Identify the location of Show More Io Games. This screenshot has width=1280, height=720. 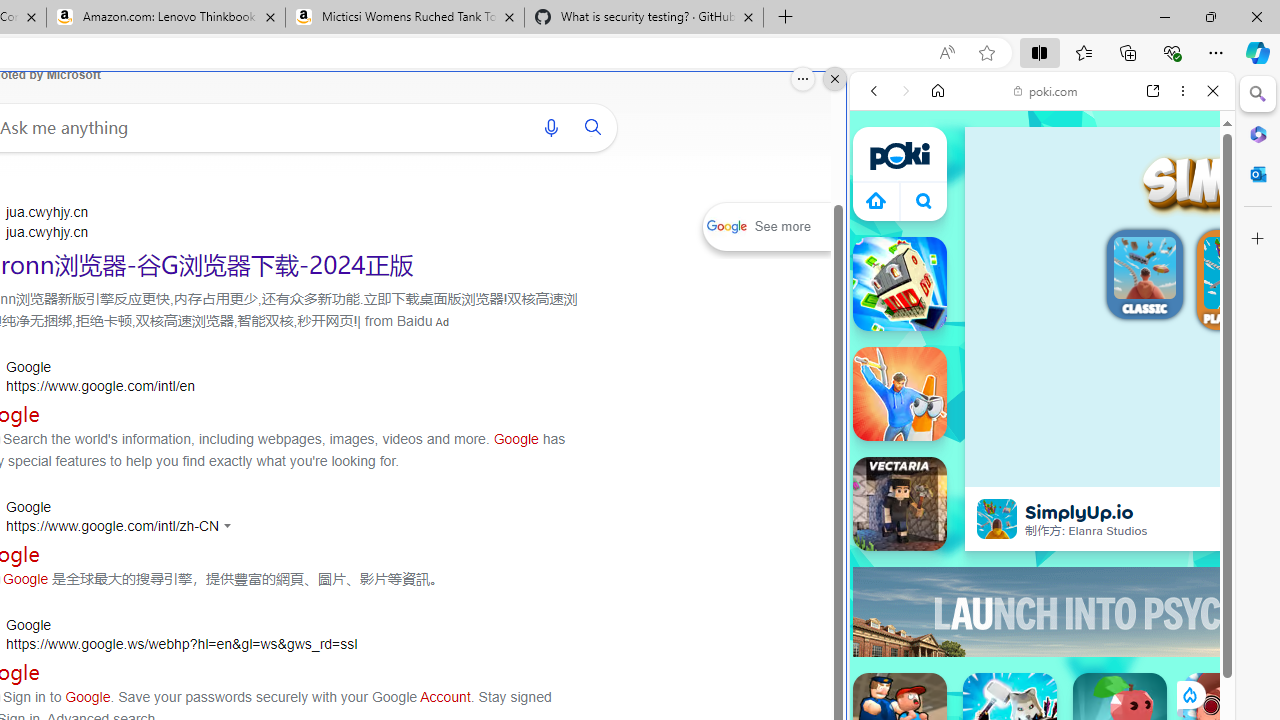
(1164, 620).